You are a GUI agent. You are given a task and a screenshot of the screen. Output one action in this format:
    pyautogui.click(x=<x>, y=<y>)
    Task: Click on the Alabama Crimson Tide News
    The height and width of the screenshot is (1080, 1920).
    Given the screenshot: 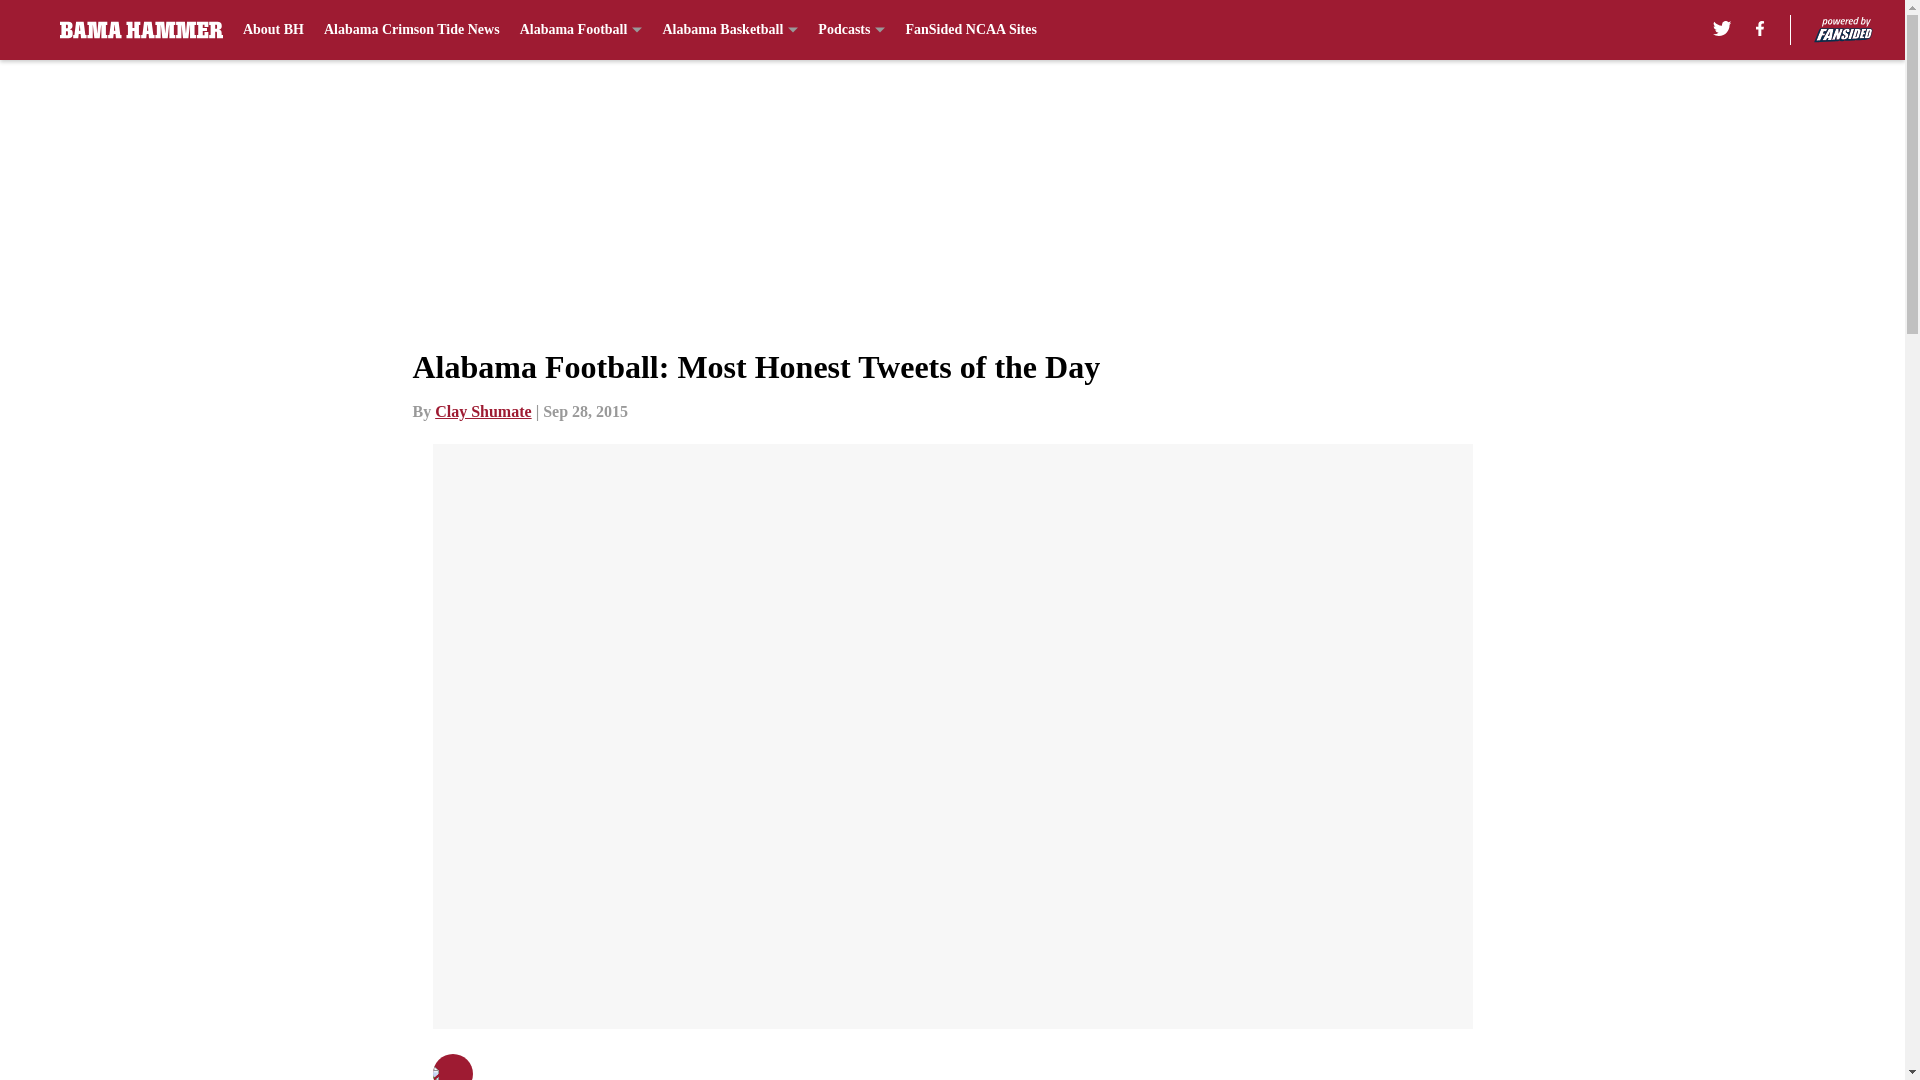 What is the action you would take?
    pyautogui.click(x=412, y=30)
    